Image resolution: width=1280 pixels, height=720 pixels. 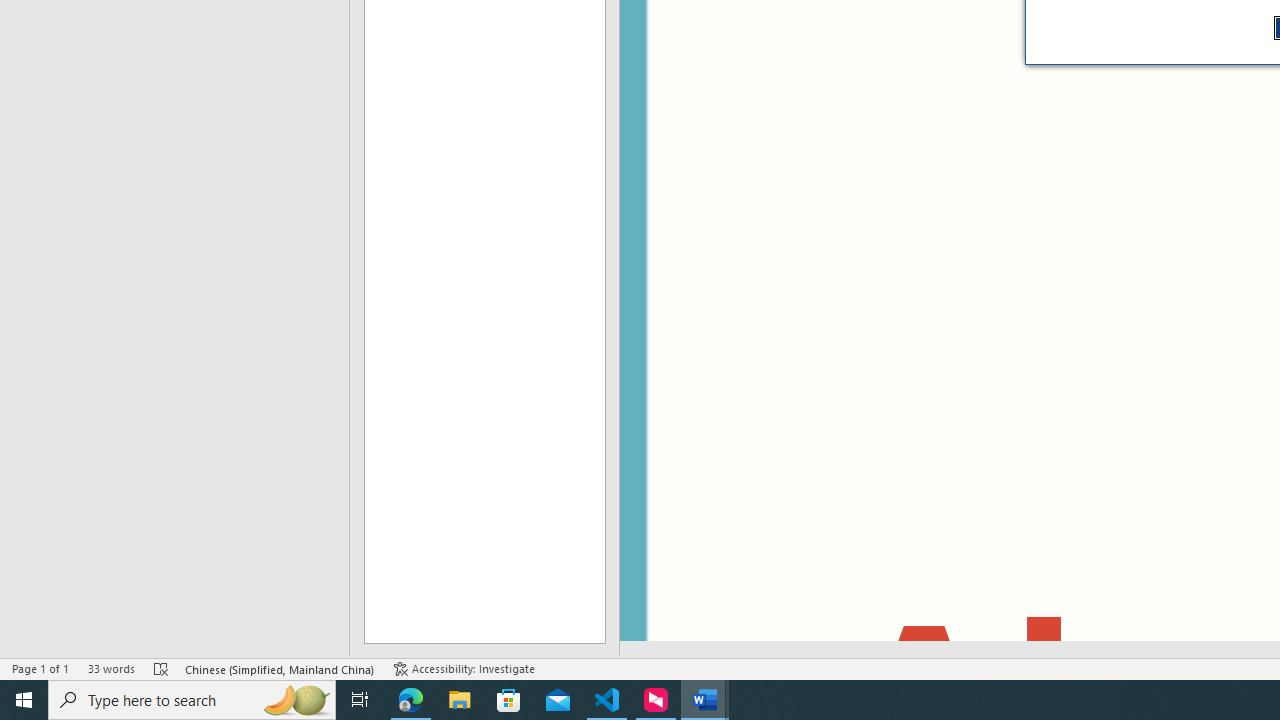 I want to click on Visual Studio Code - 1 running window, so click(x=607, y=700).